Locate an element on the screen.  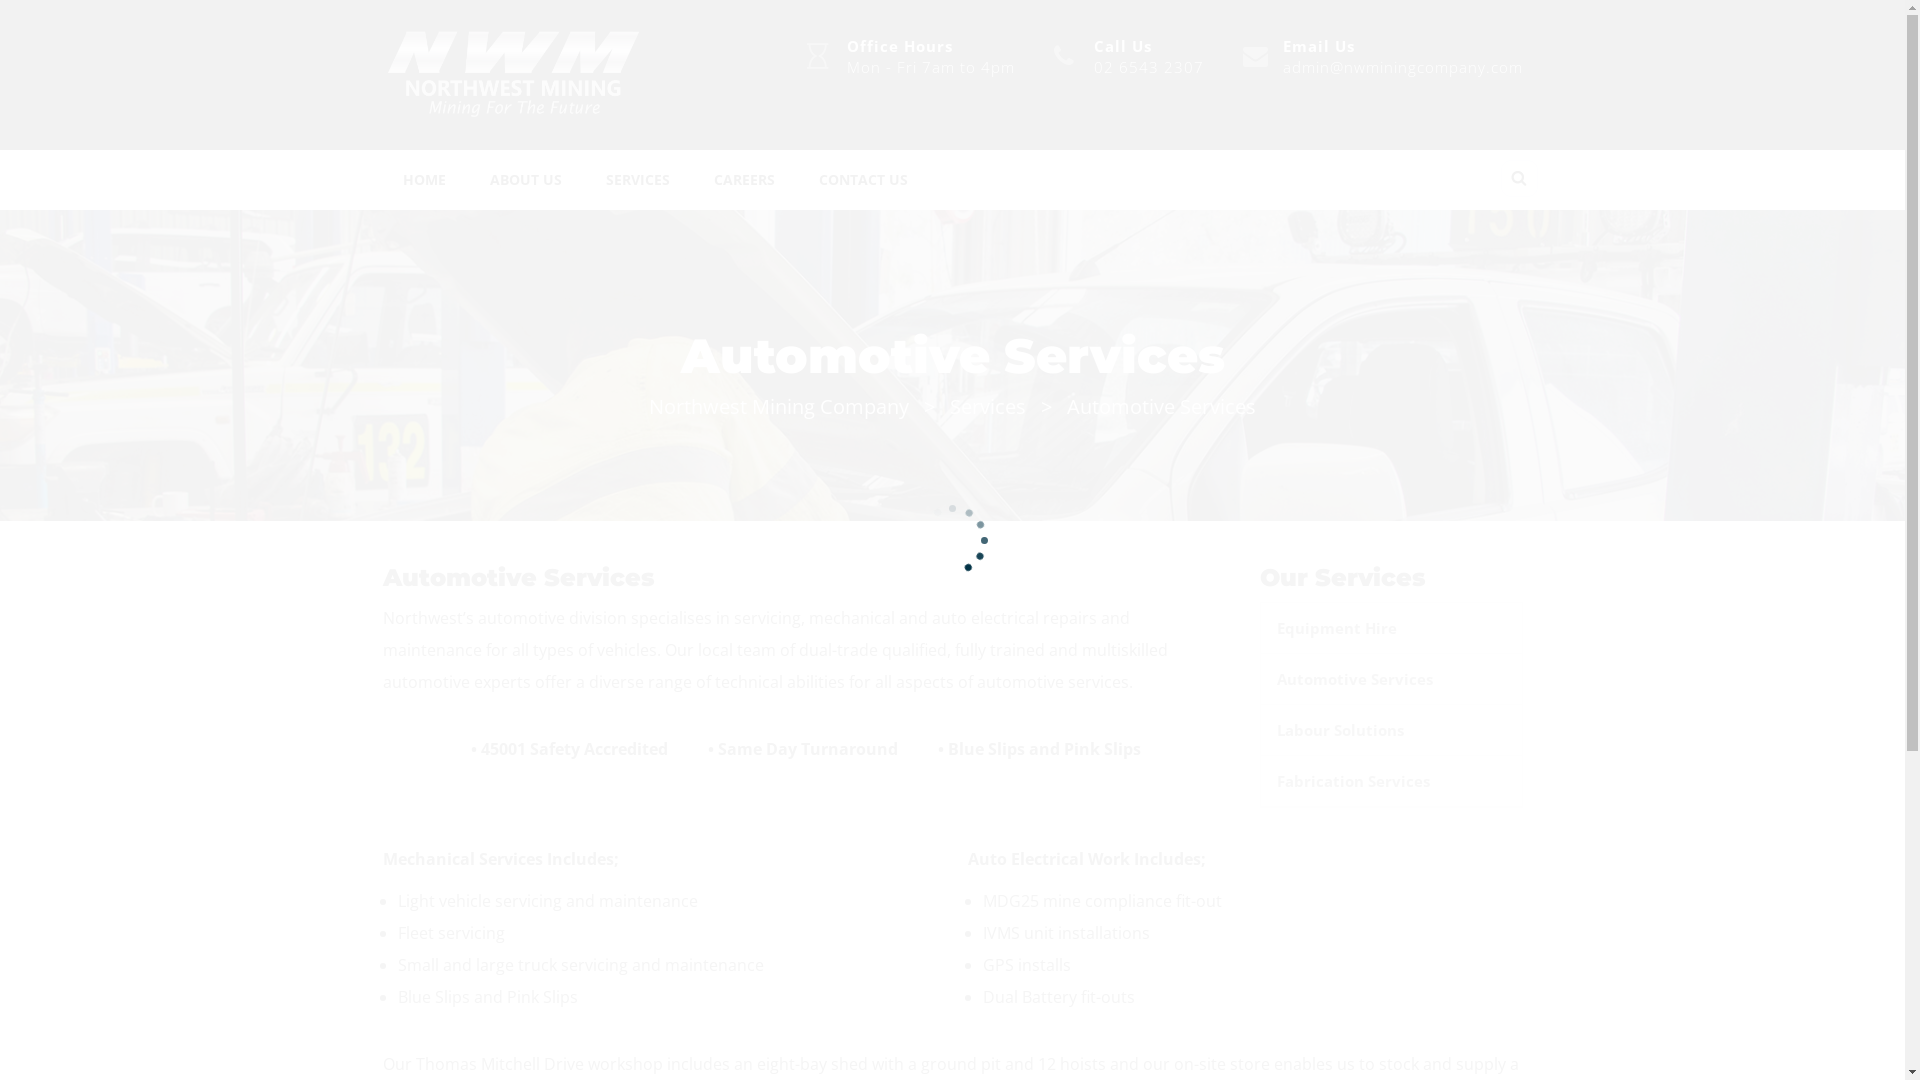
CAREERS is located at coordinates (744, 180).